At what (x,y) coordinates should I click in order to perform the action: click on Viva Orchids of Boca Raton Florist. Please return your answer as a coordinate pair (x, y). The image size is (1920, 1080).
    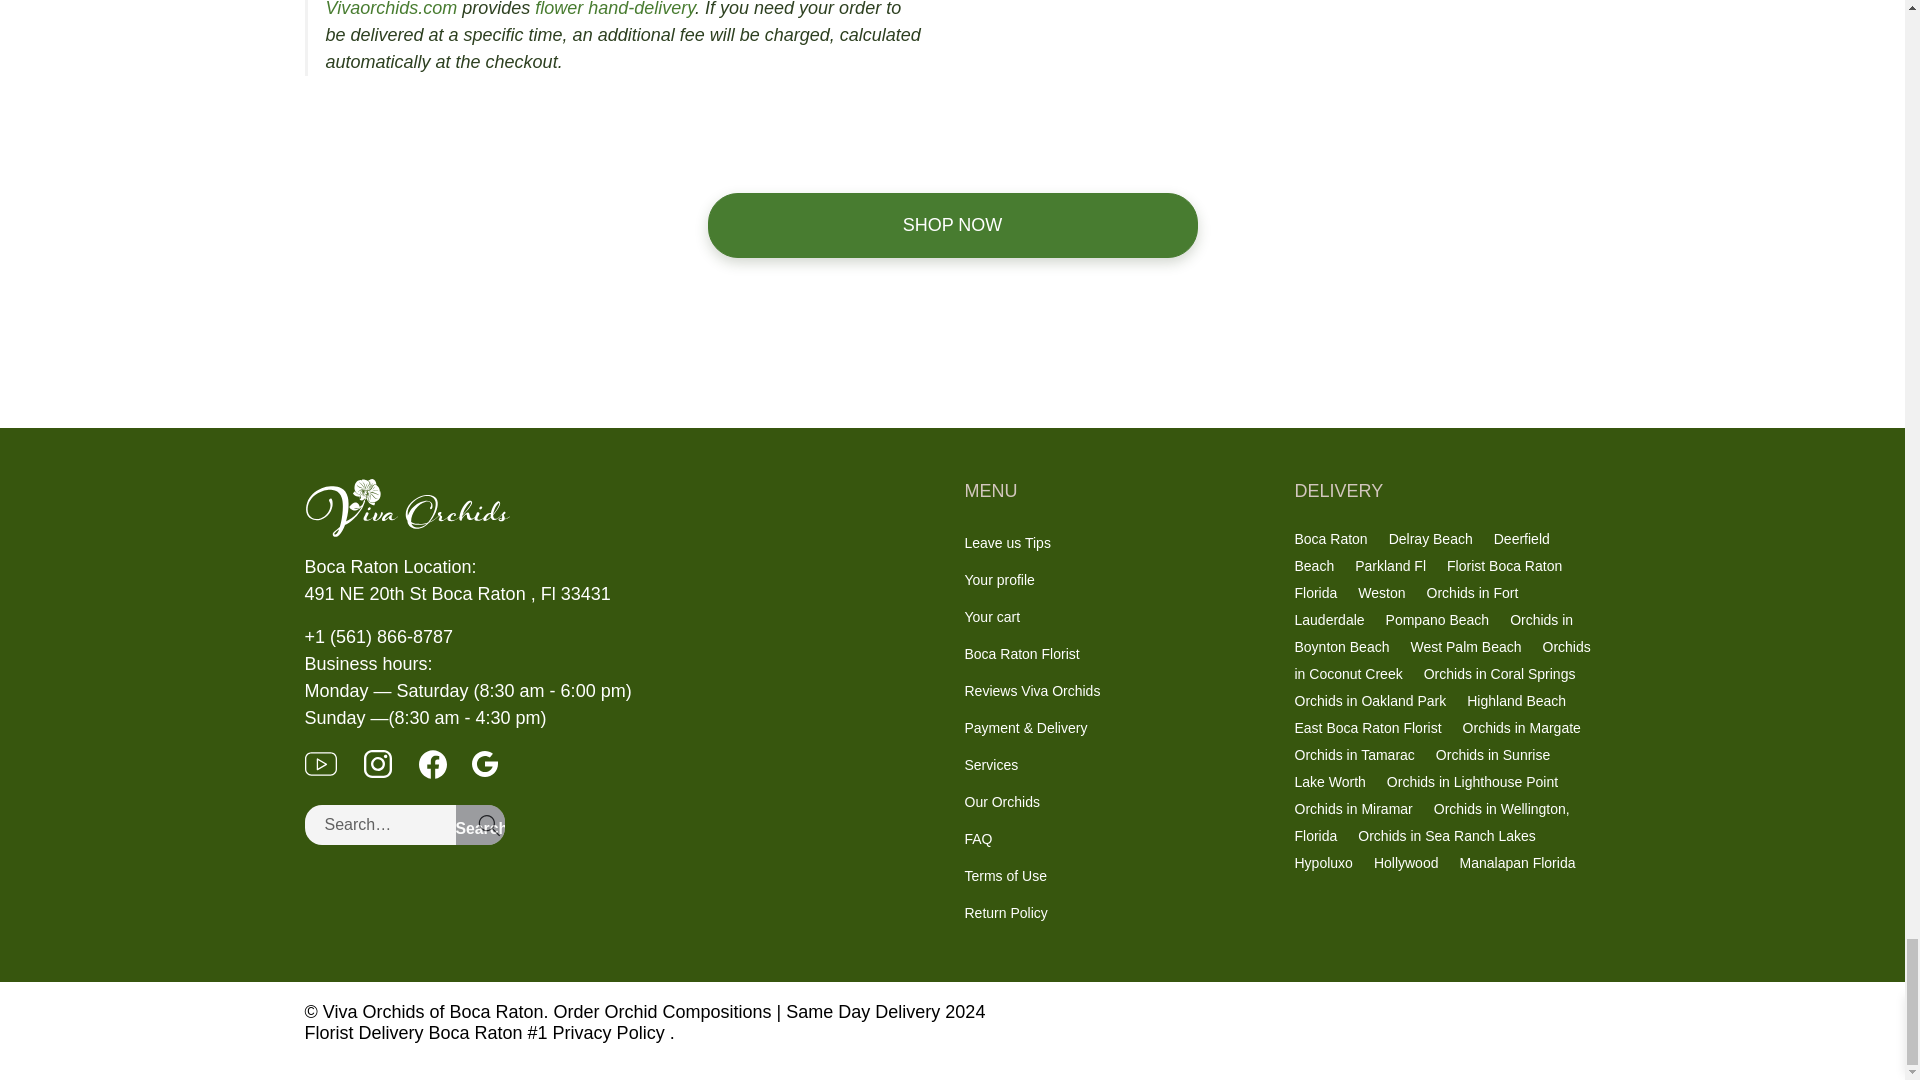
    Looking at the image, I should click on (406, 508).